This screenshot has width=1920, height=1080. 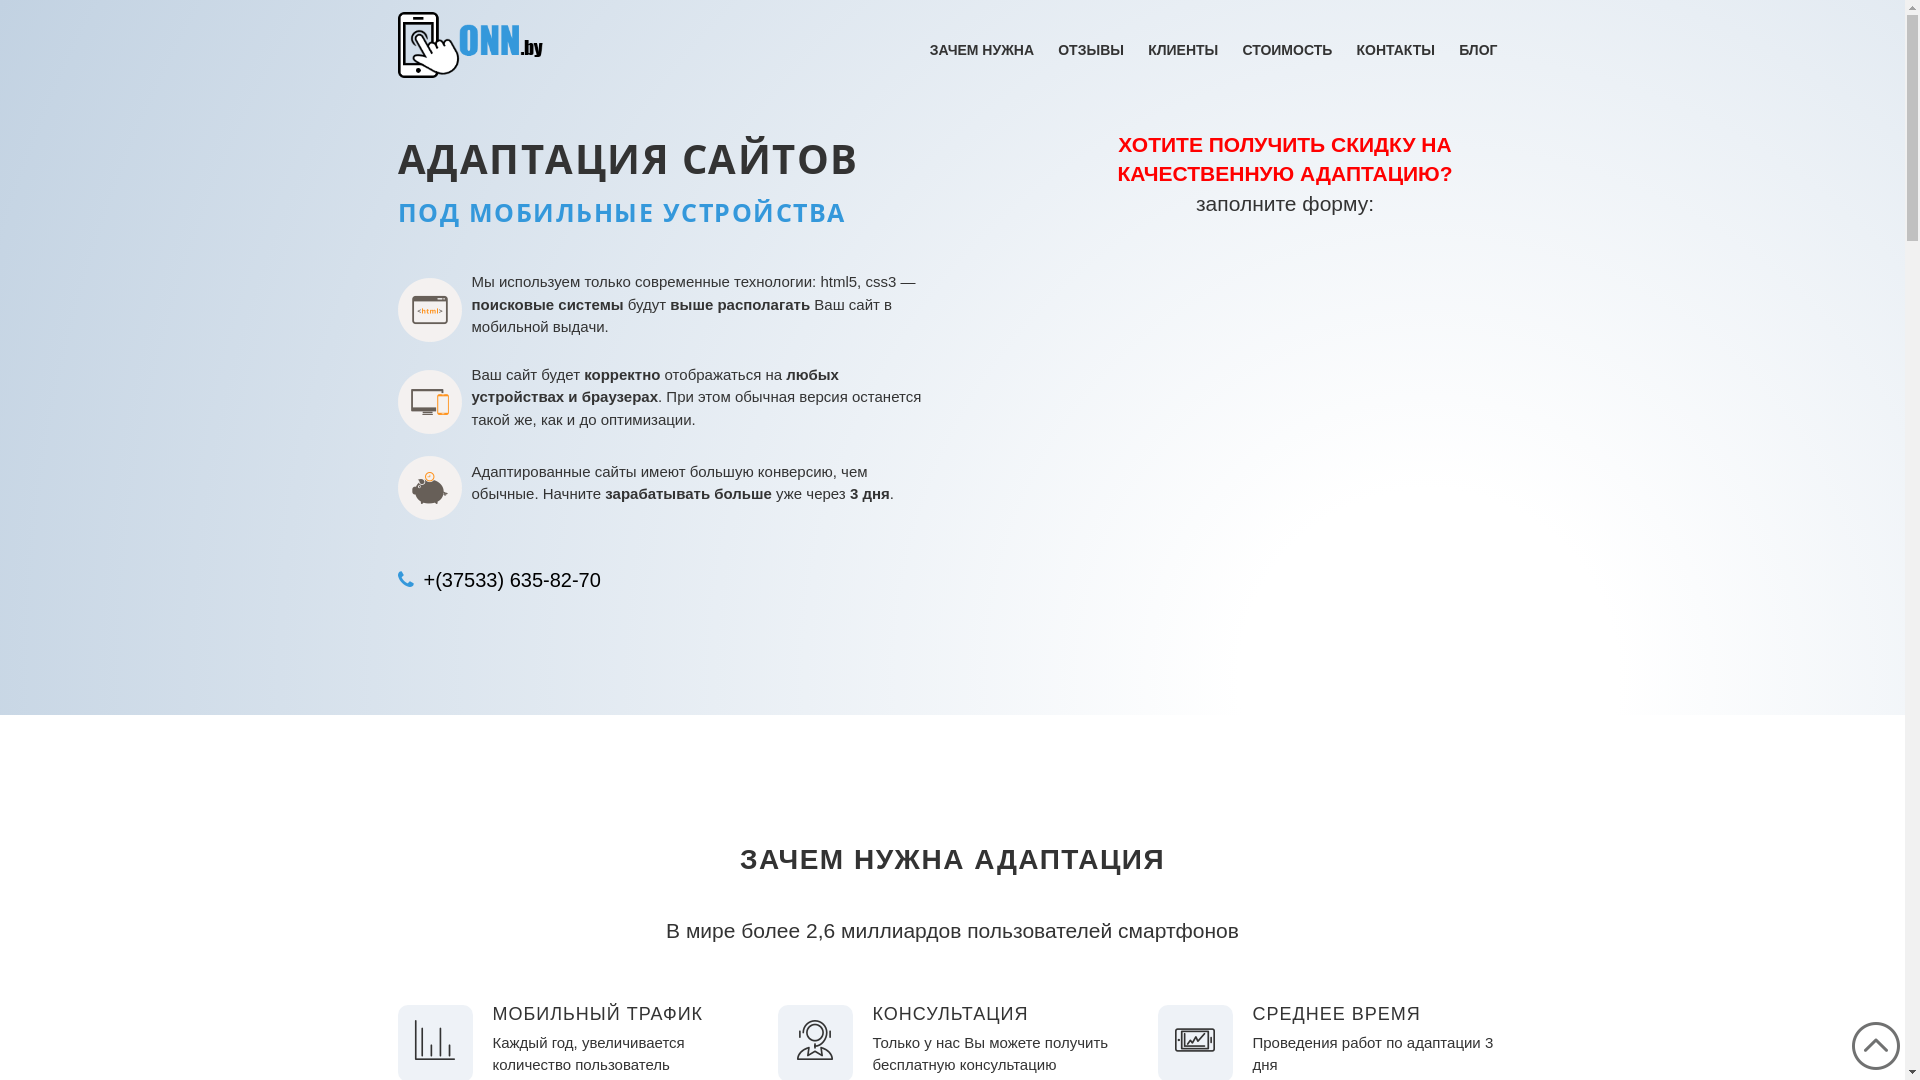 What do you see at coordinates (1876, 1046) in the screenshot?
I see `Back to top` at bounding box center [1876, 1046].